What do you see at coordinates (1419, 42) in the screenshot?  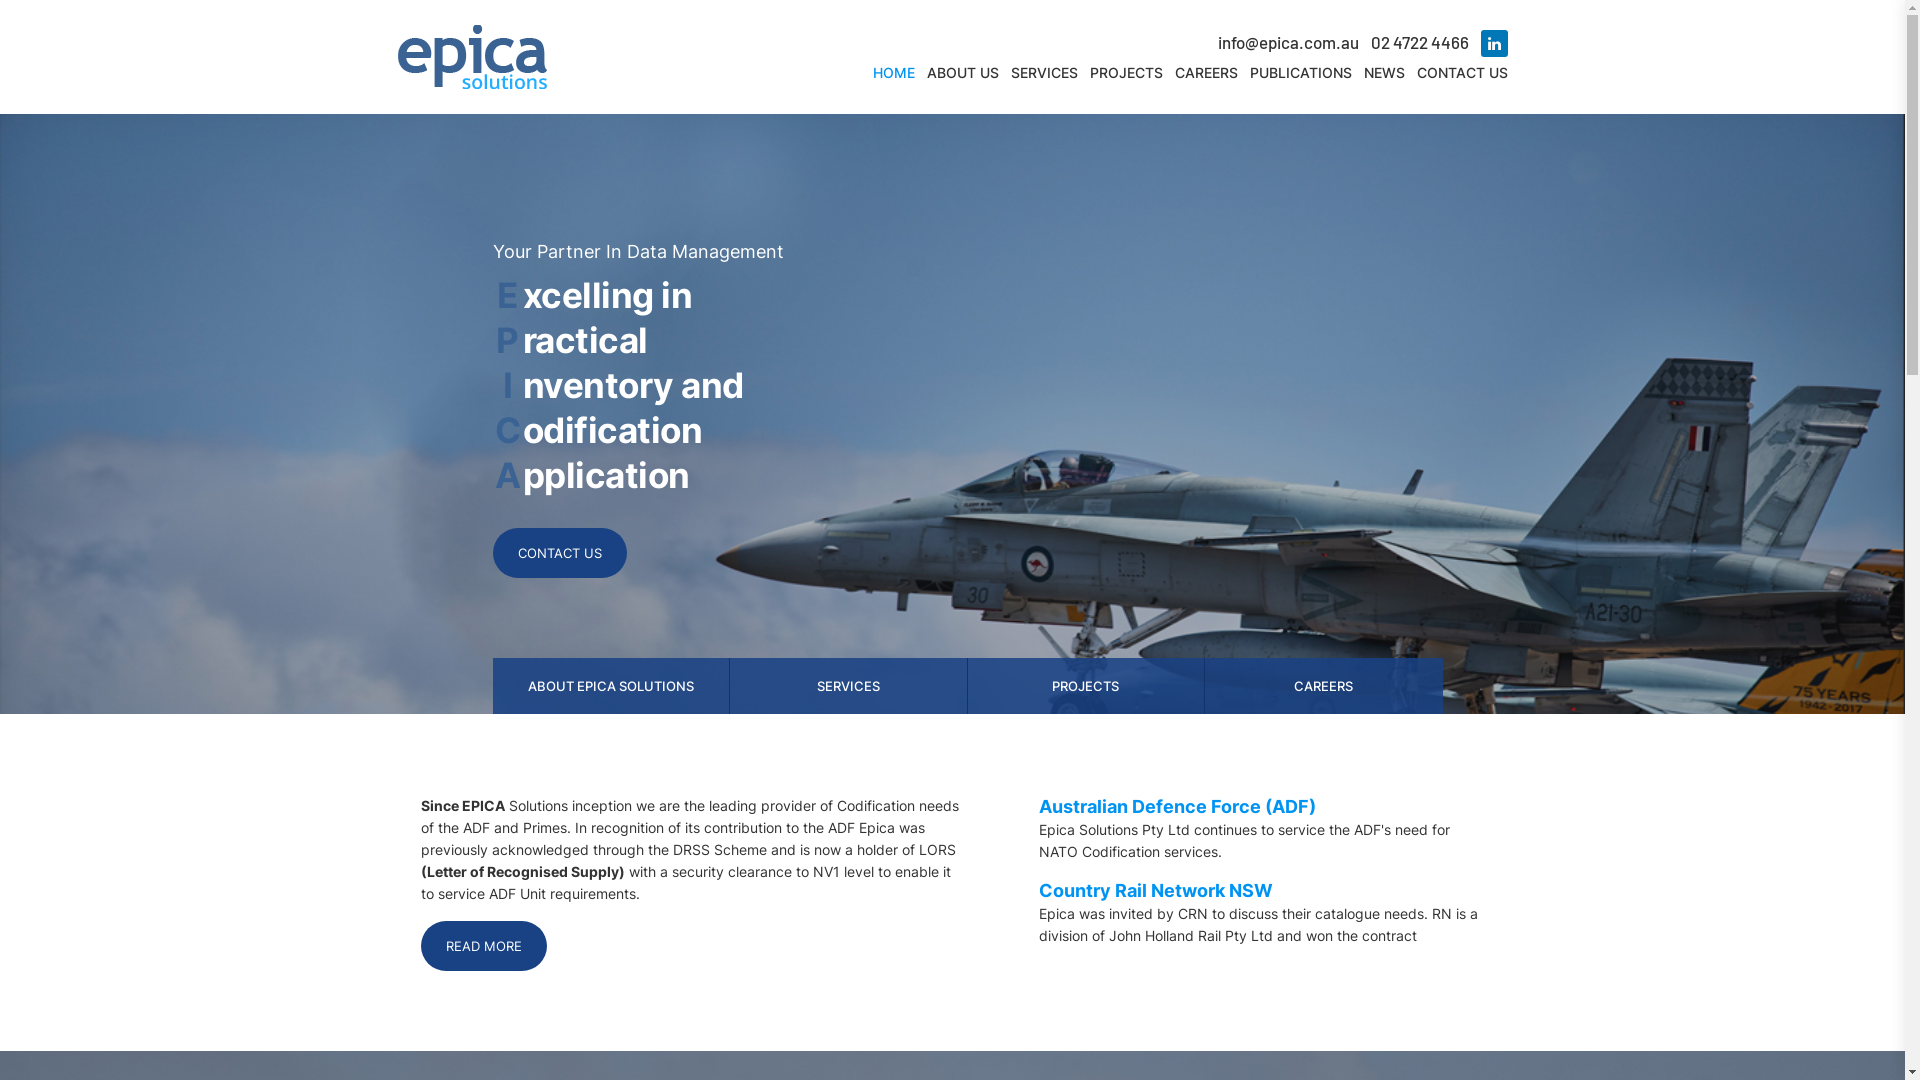 I see `02 4722 4466` at bounding box center [1419, 42].